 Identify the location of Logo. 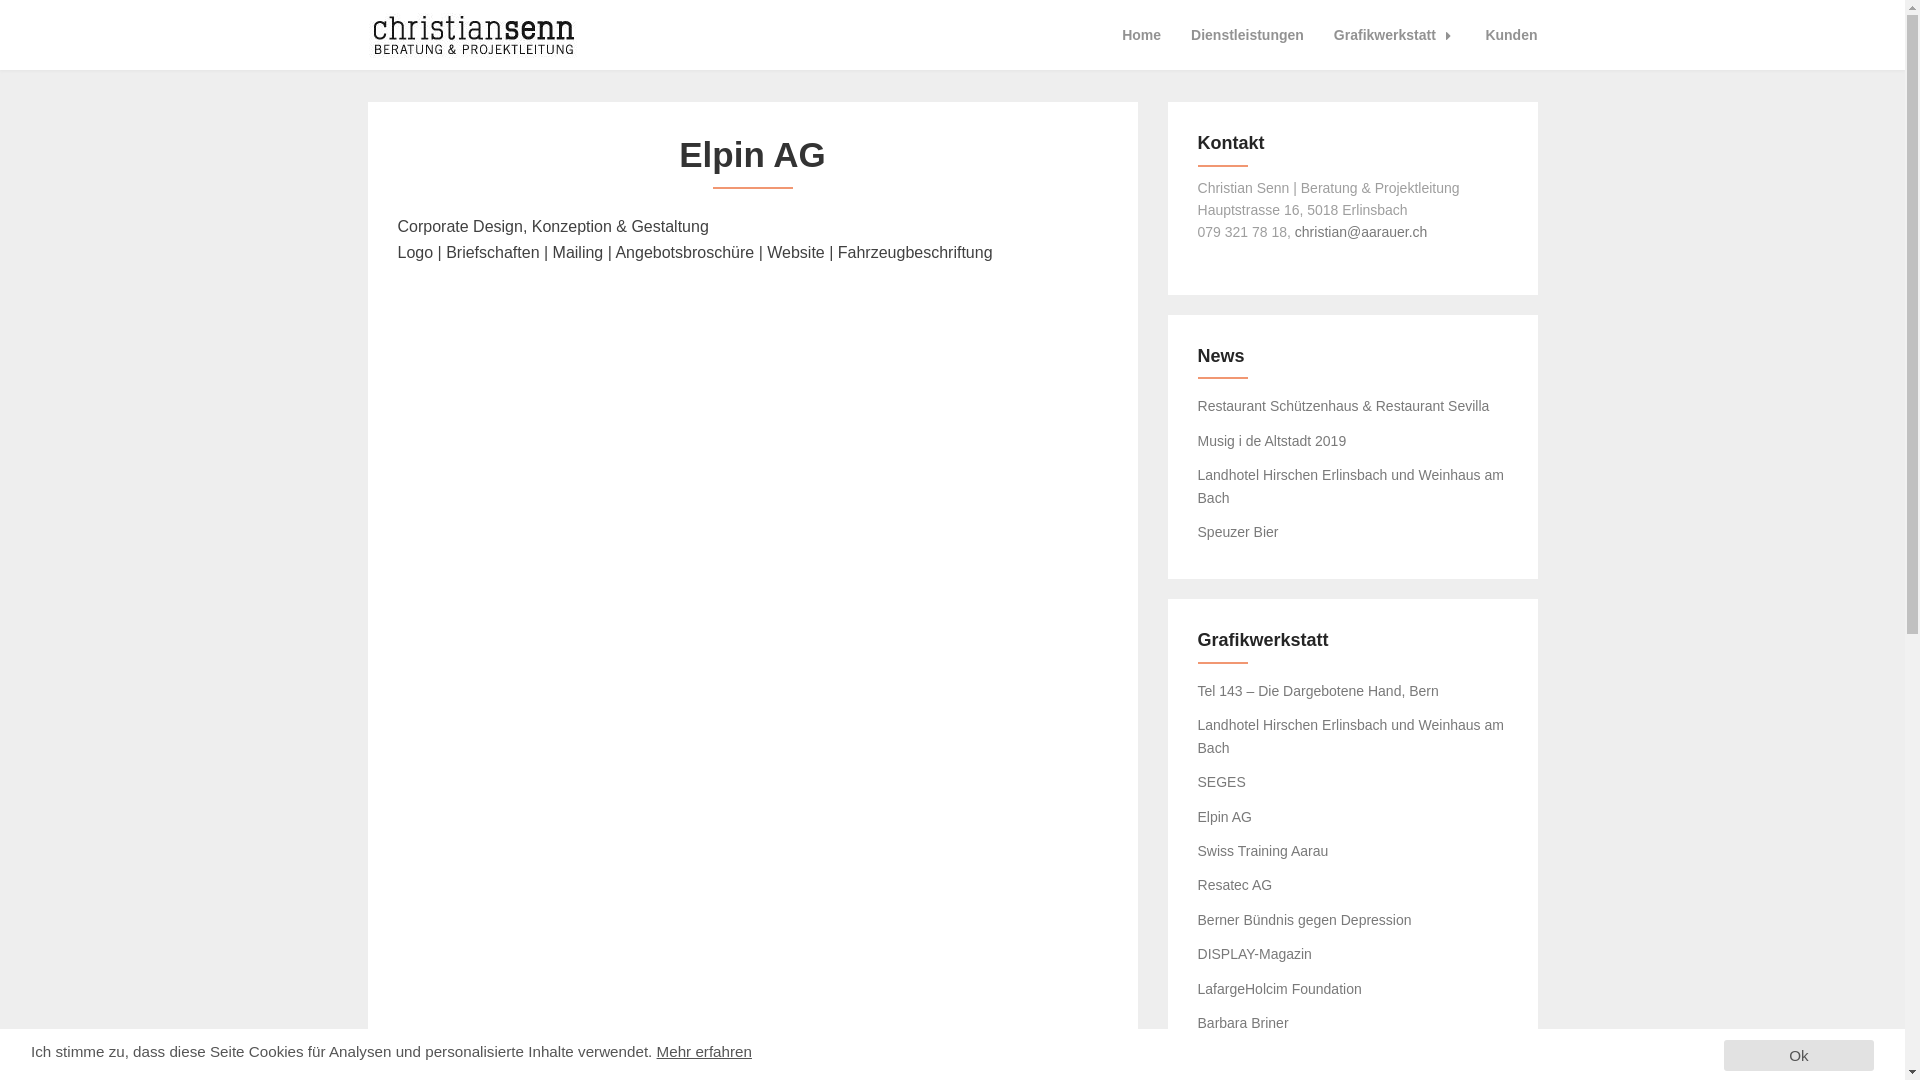
(930, 290).